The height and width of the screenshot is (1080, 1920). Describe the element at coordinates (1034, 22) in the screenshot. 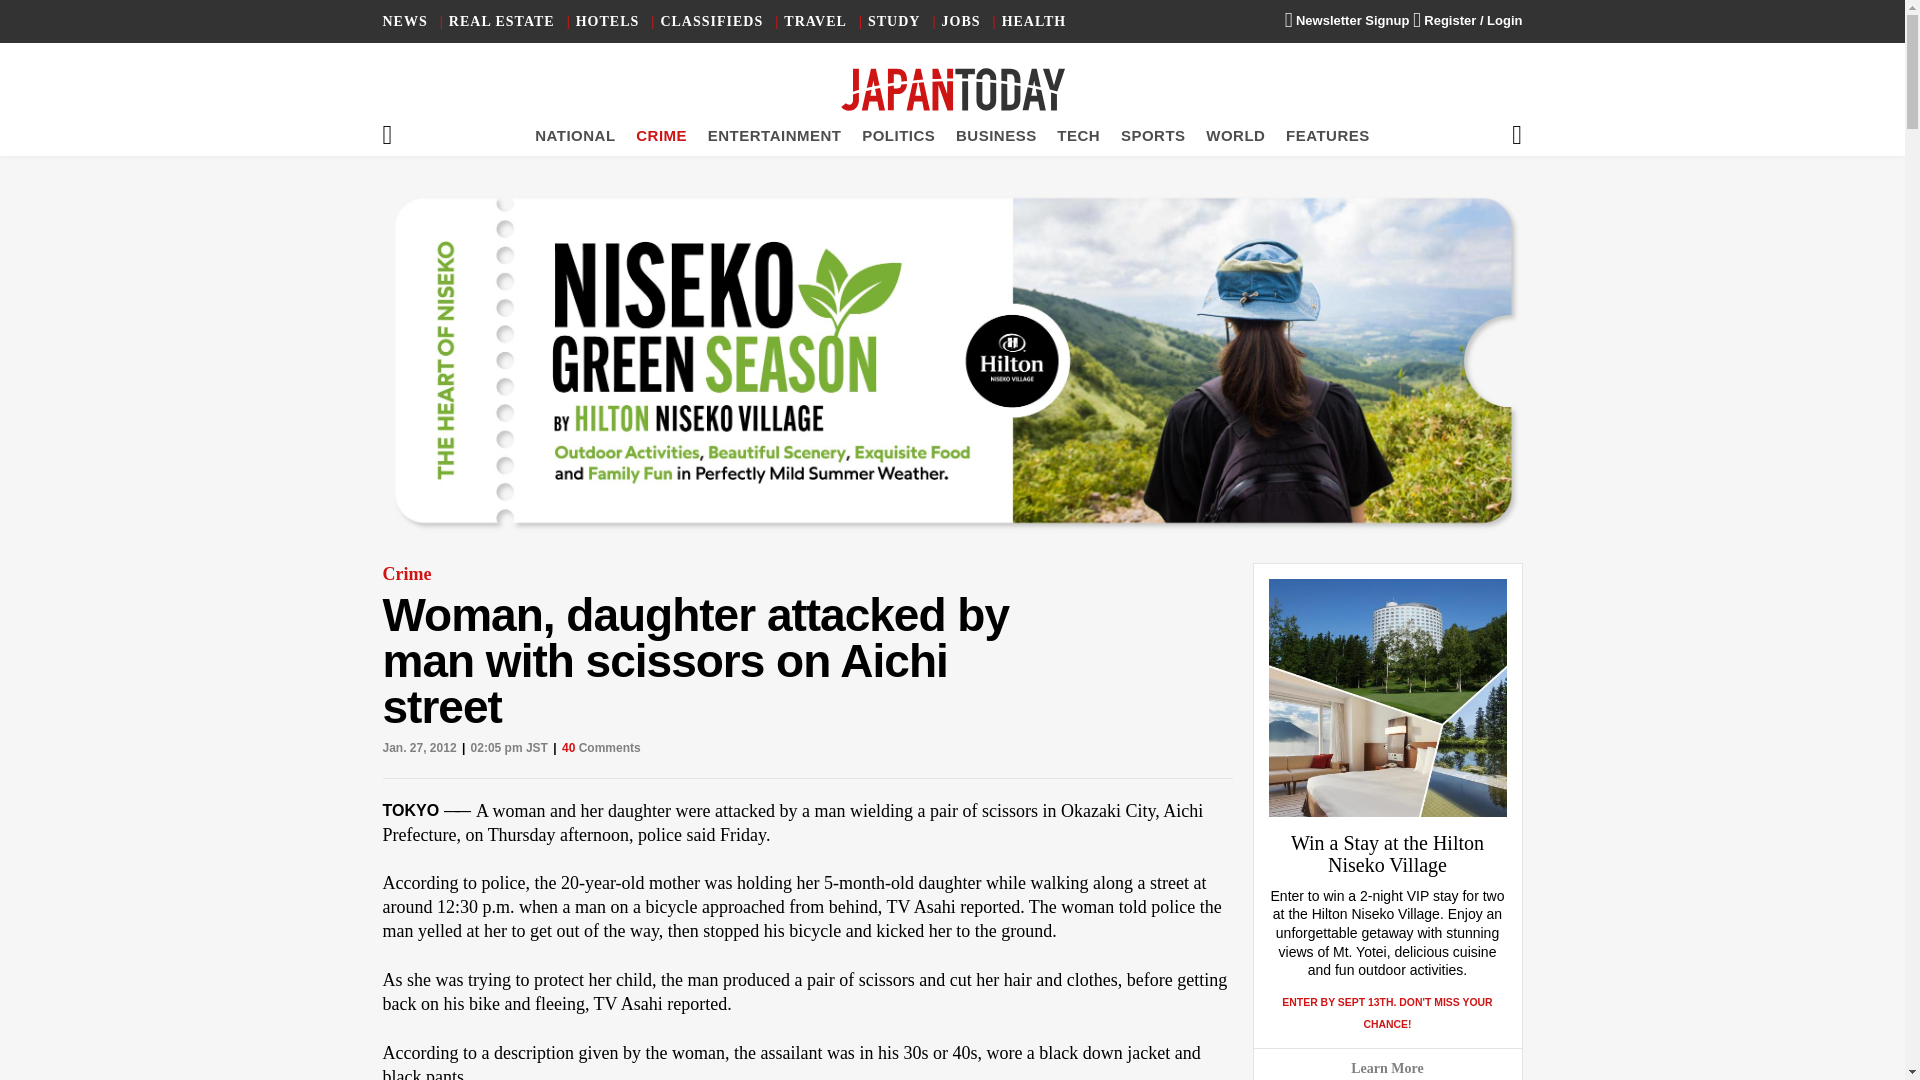

I see `HEALTH` at that location.